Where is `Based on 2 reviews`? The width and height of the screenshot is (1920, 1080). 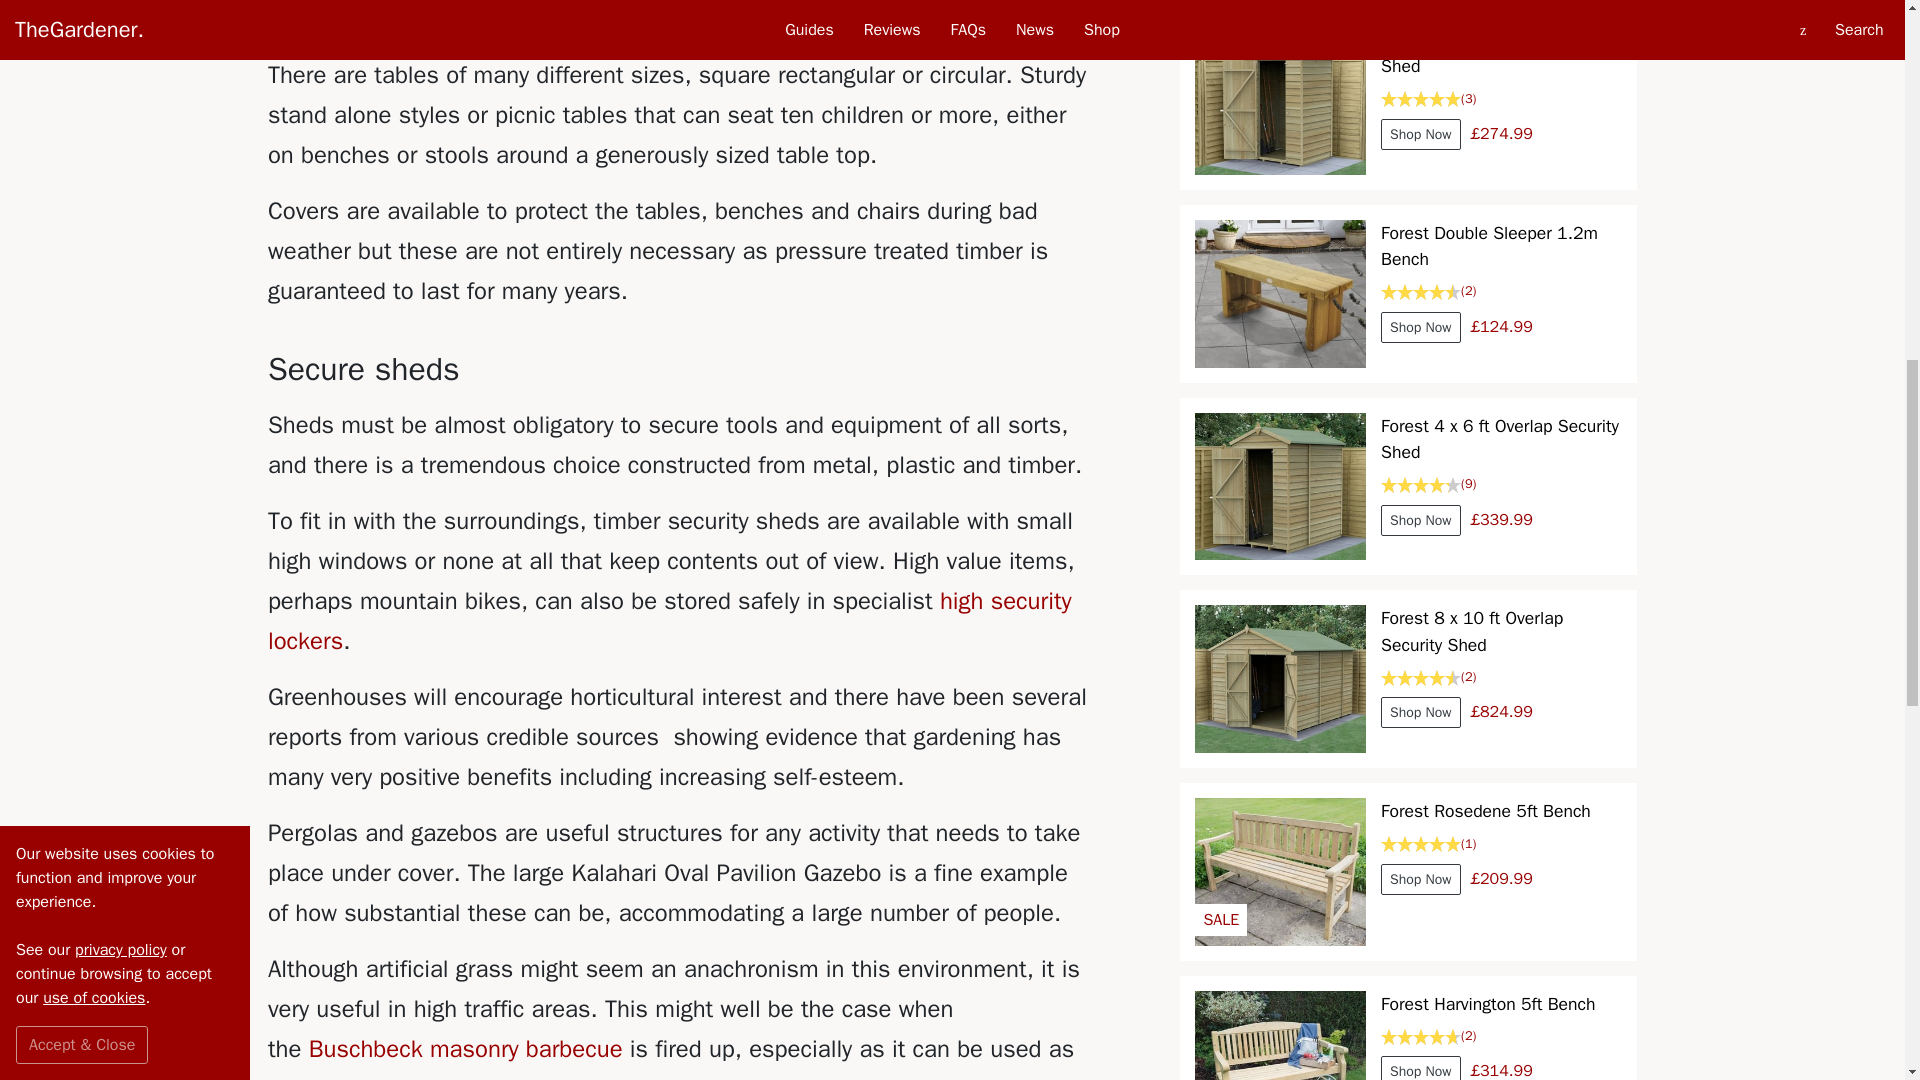 Based on 2 reviews is located at coordinates (1501, 677).